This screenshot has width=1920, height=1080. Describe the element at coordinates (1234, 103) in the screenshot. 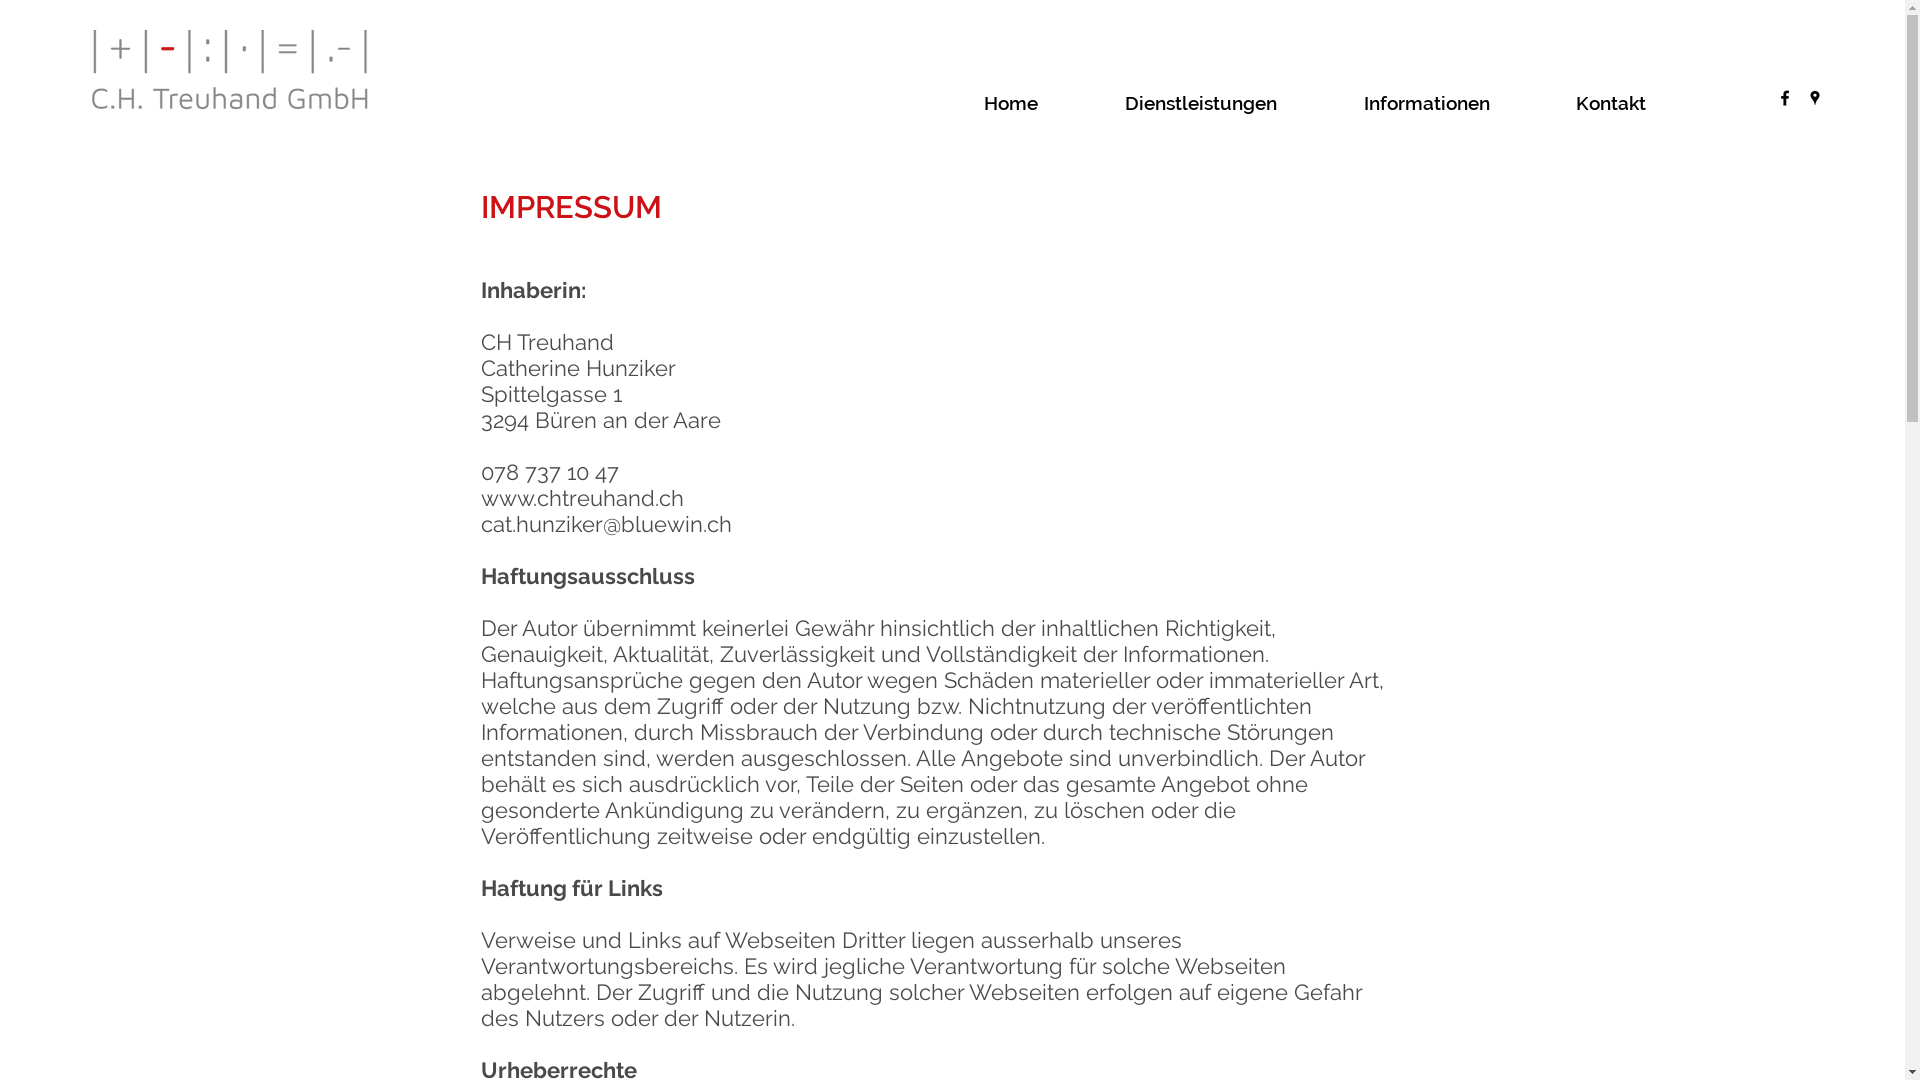

I see `Dienstleistungen` at that location.